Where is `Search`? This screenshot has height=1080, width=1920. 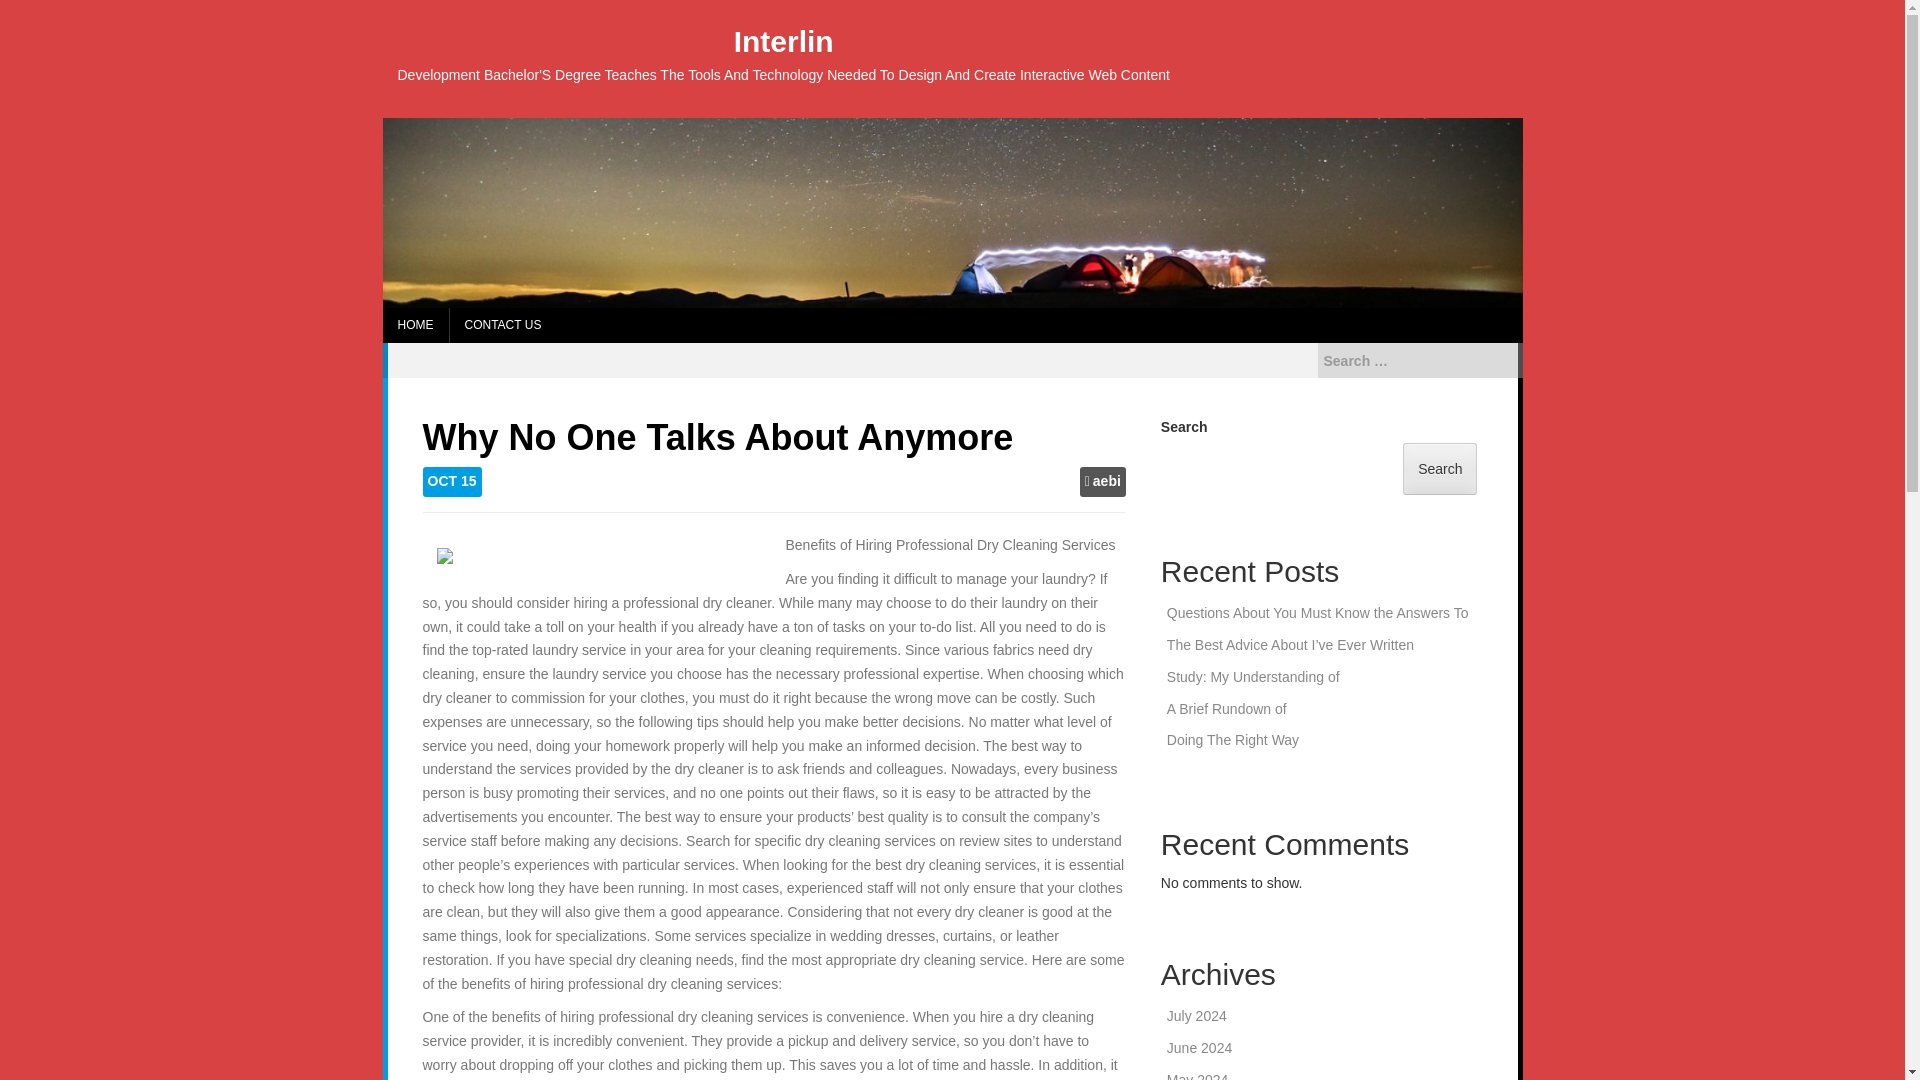
Search is located at coordinates (1440, 468).